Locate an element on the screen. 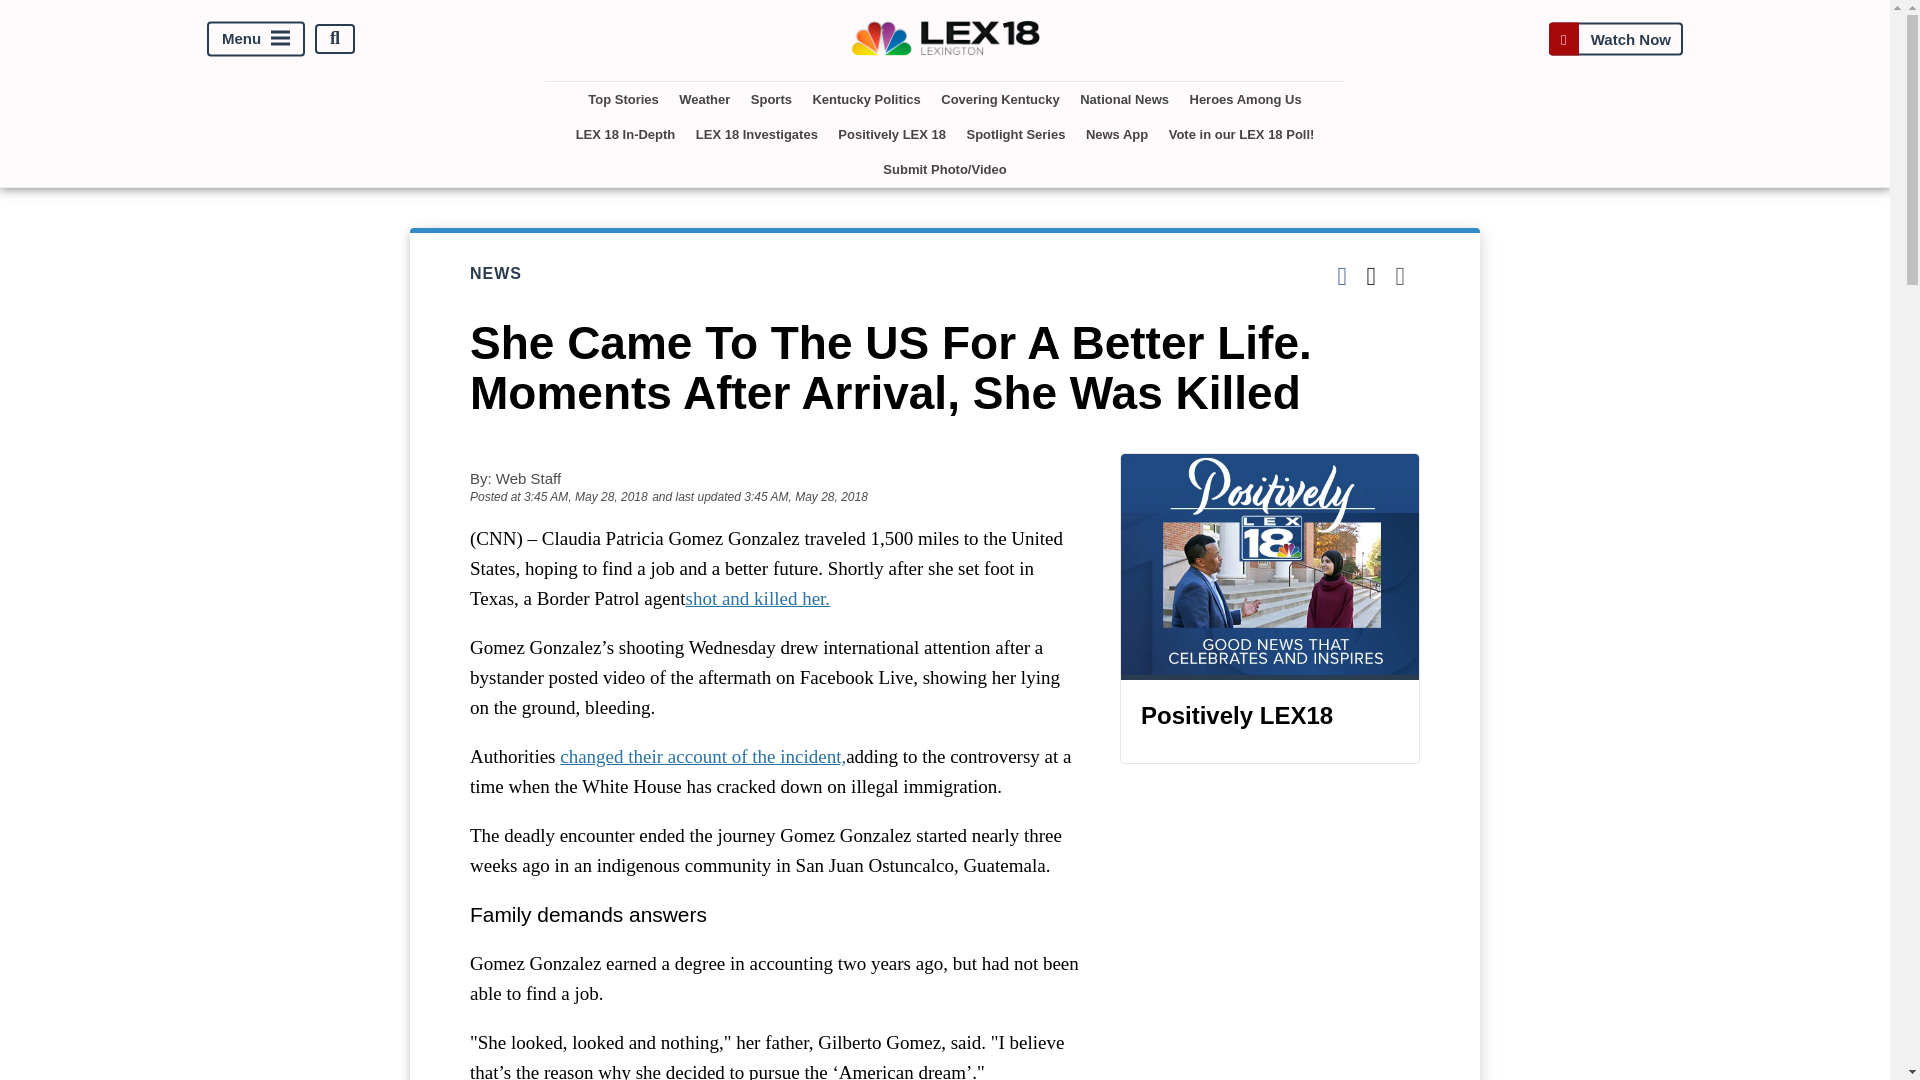 The image size is (1920, 1080). Menu is located at coordinates (256, 38).